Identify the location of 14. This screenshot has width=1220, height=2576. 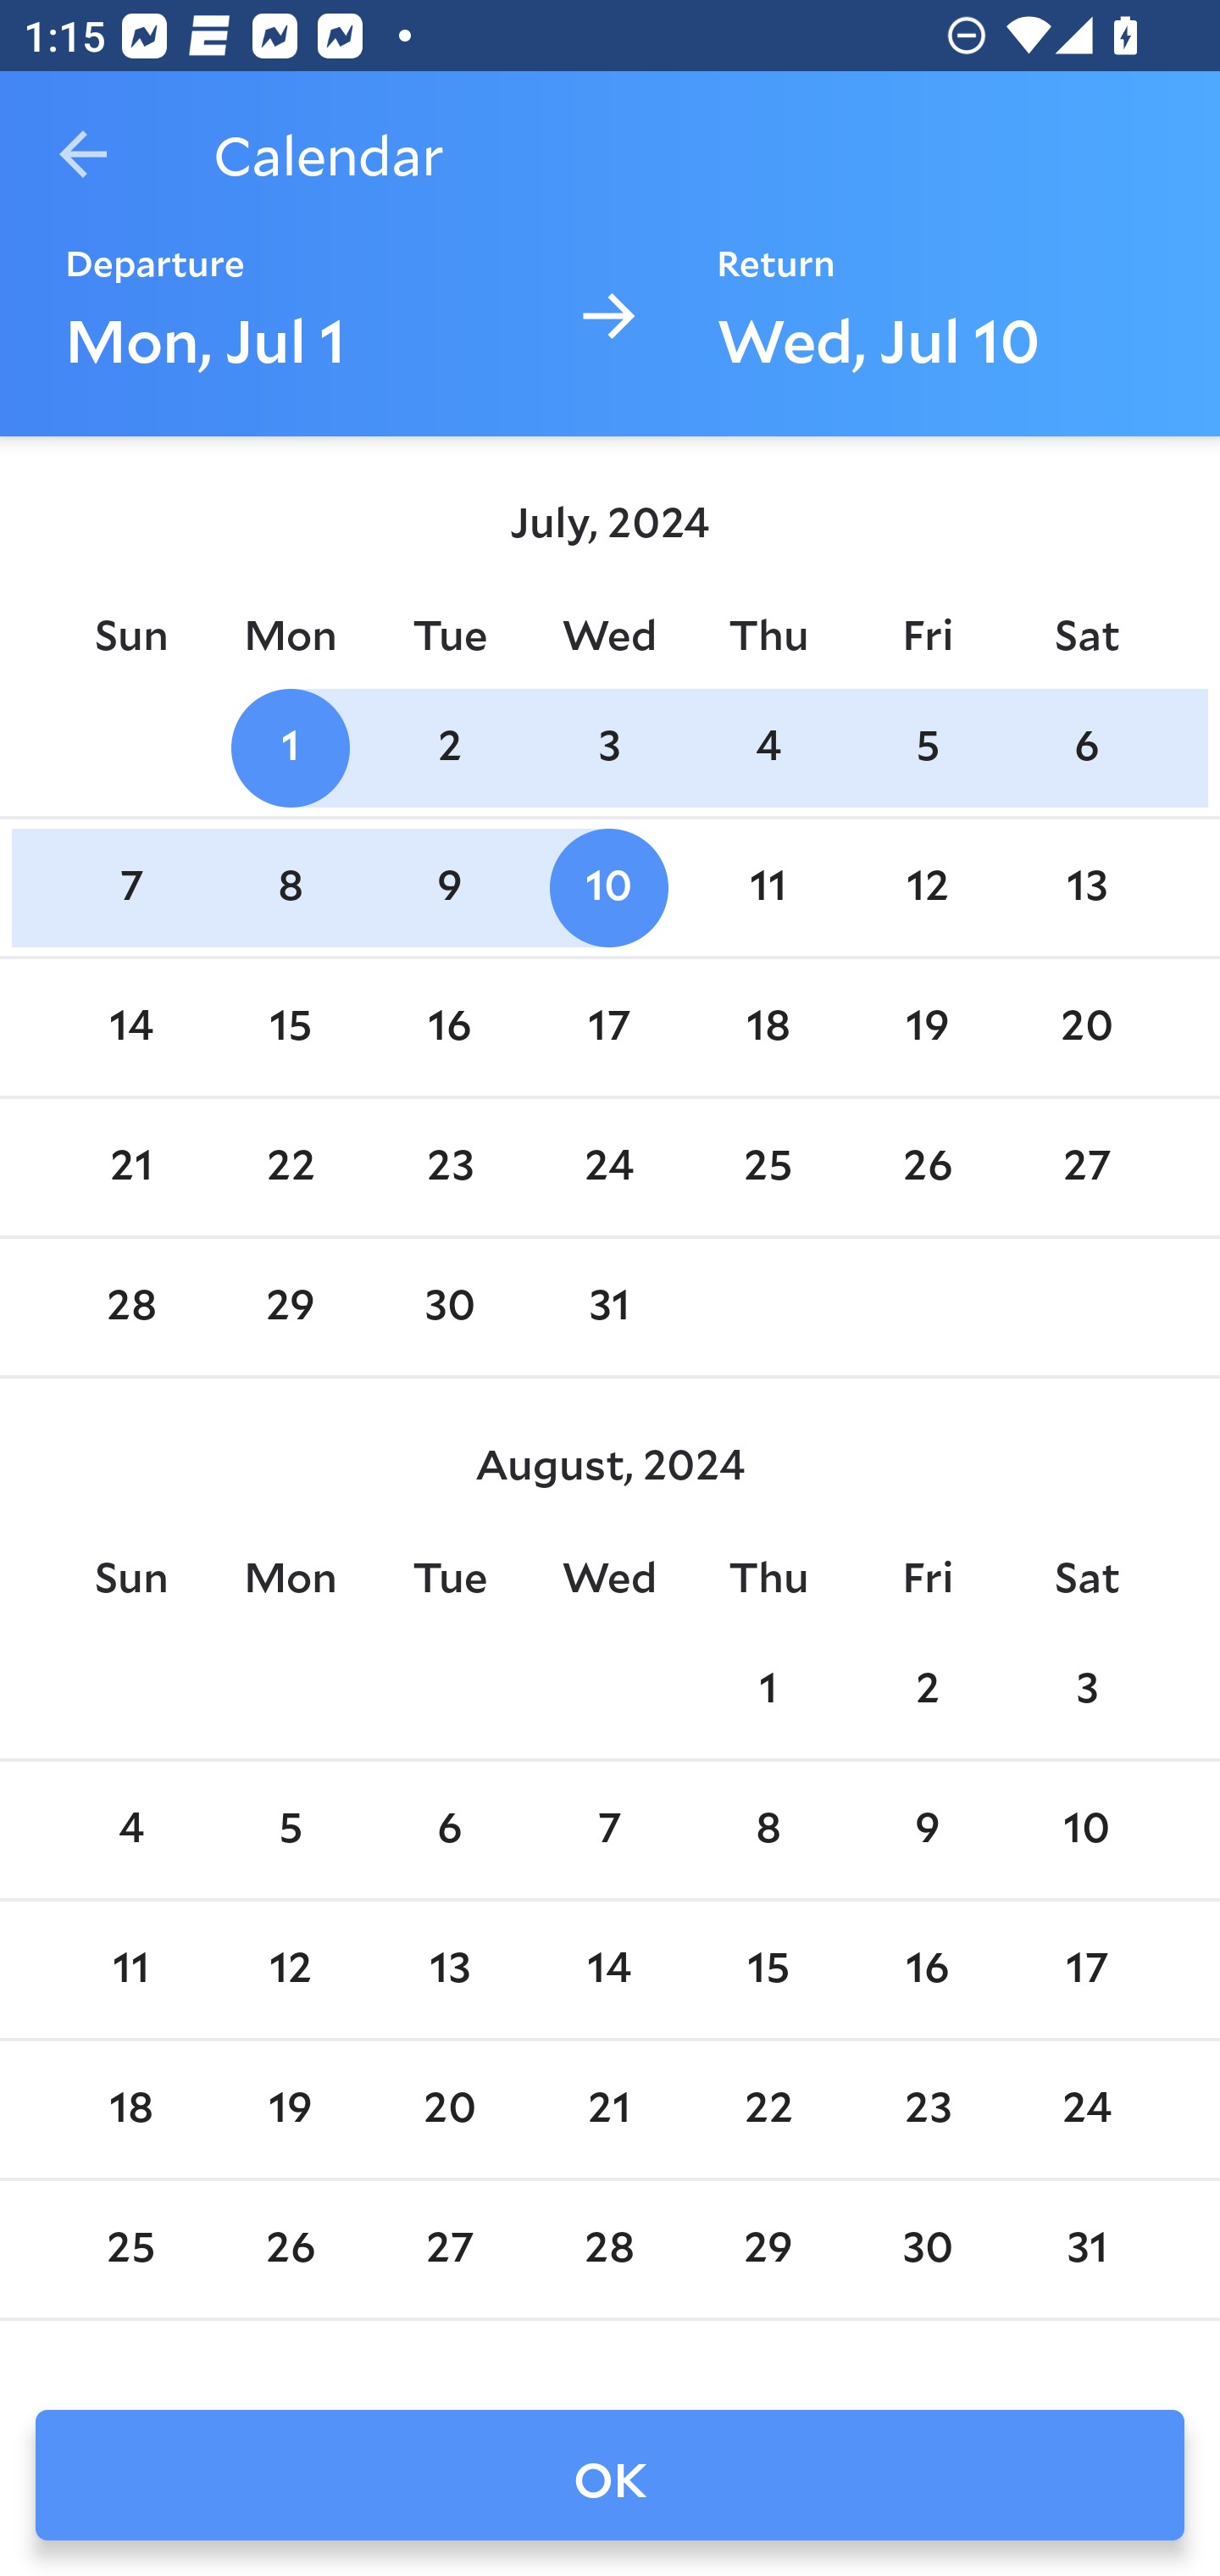
(609, 1970).